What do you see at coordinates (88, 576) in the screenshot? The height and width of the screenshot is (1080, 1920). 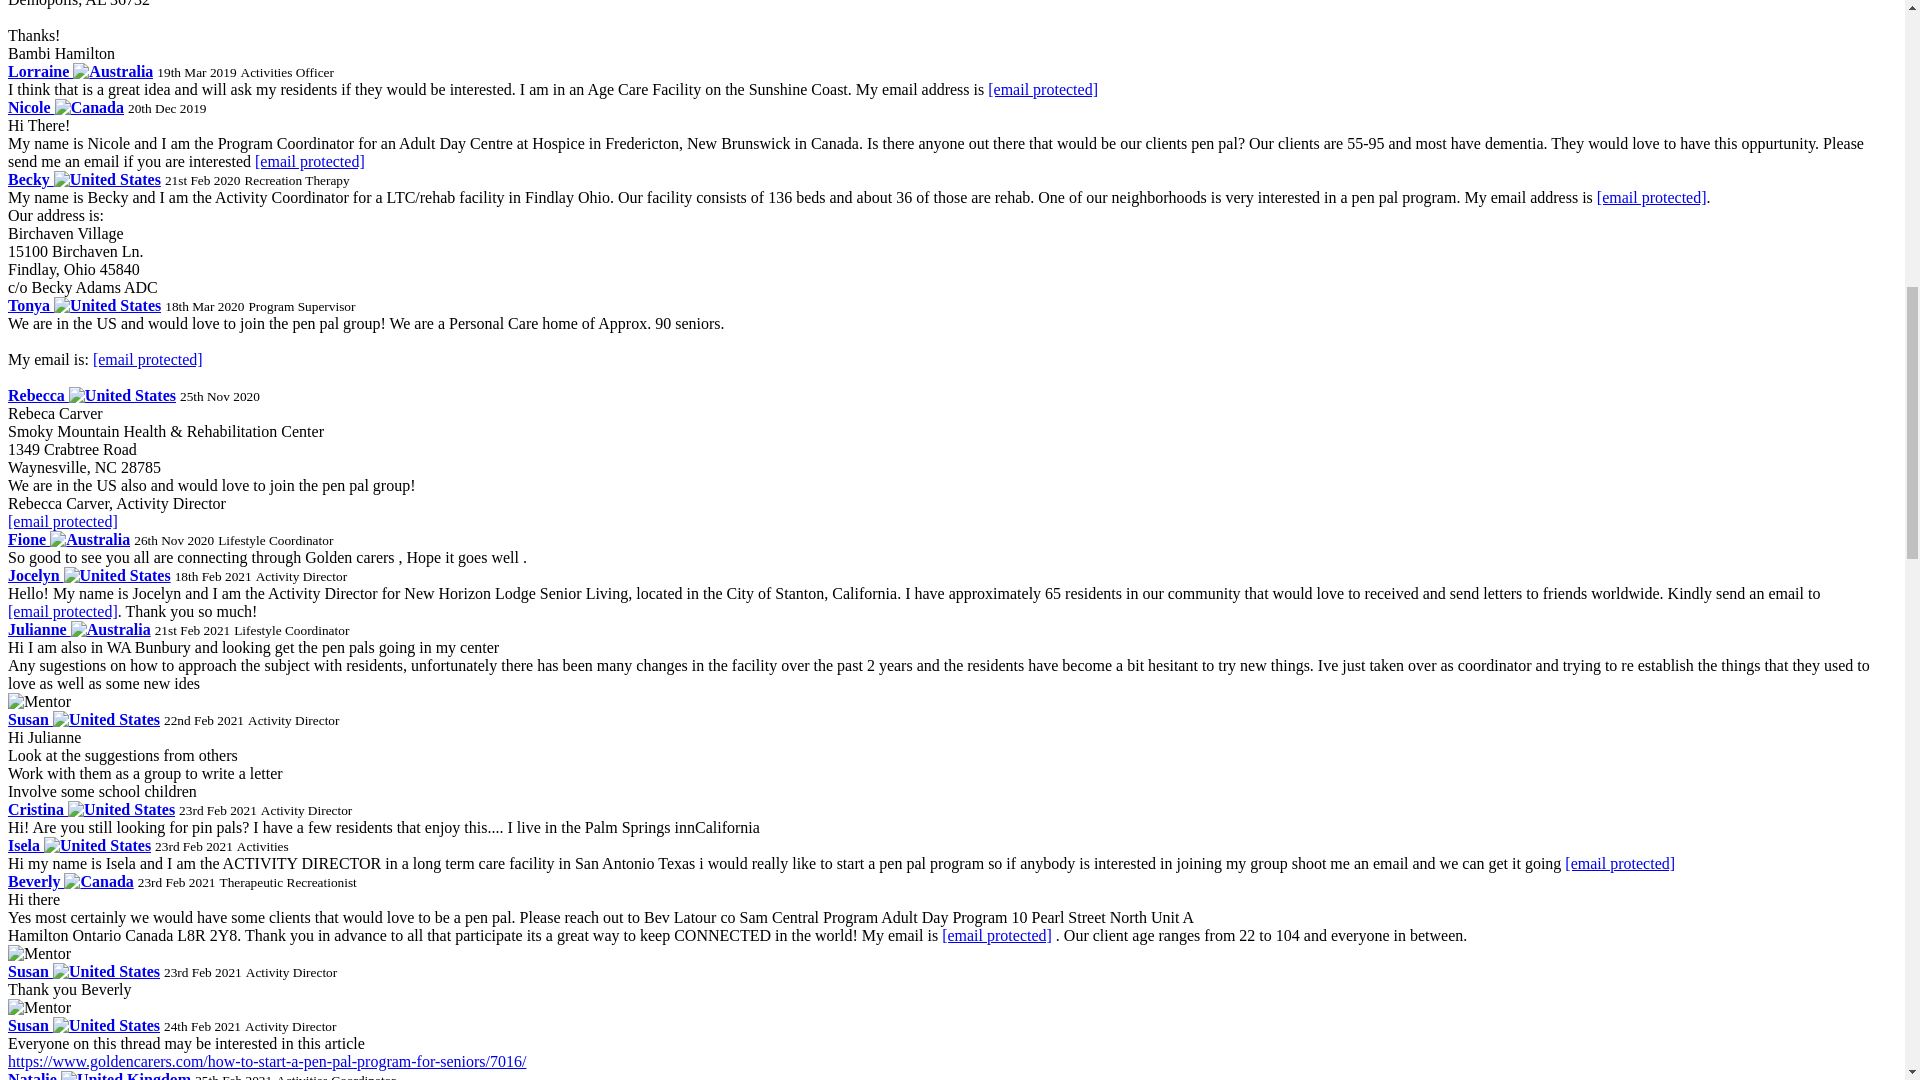 I see `Jocelyn` at bounding box center [88, 576].